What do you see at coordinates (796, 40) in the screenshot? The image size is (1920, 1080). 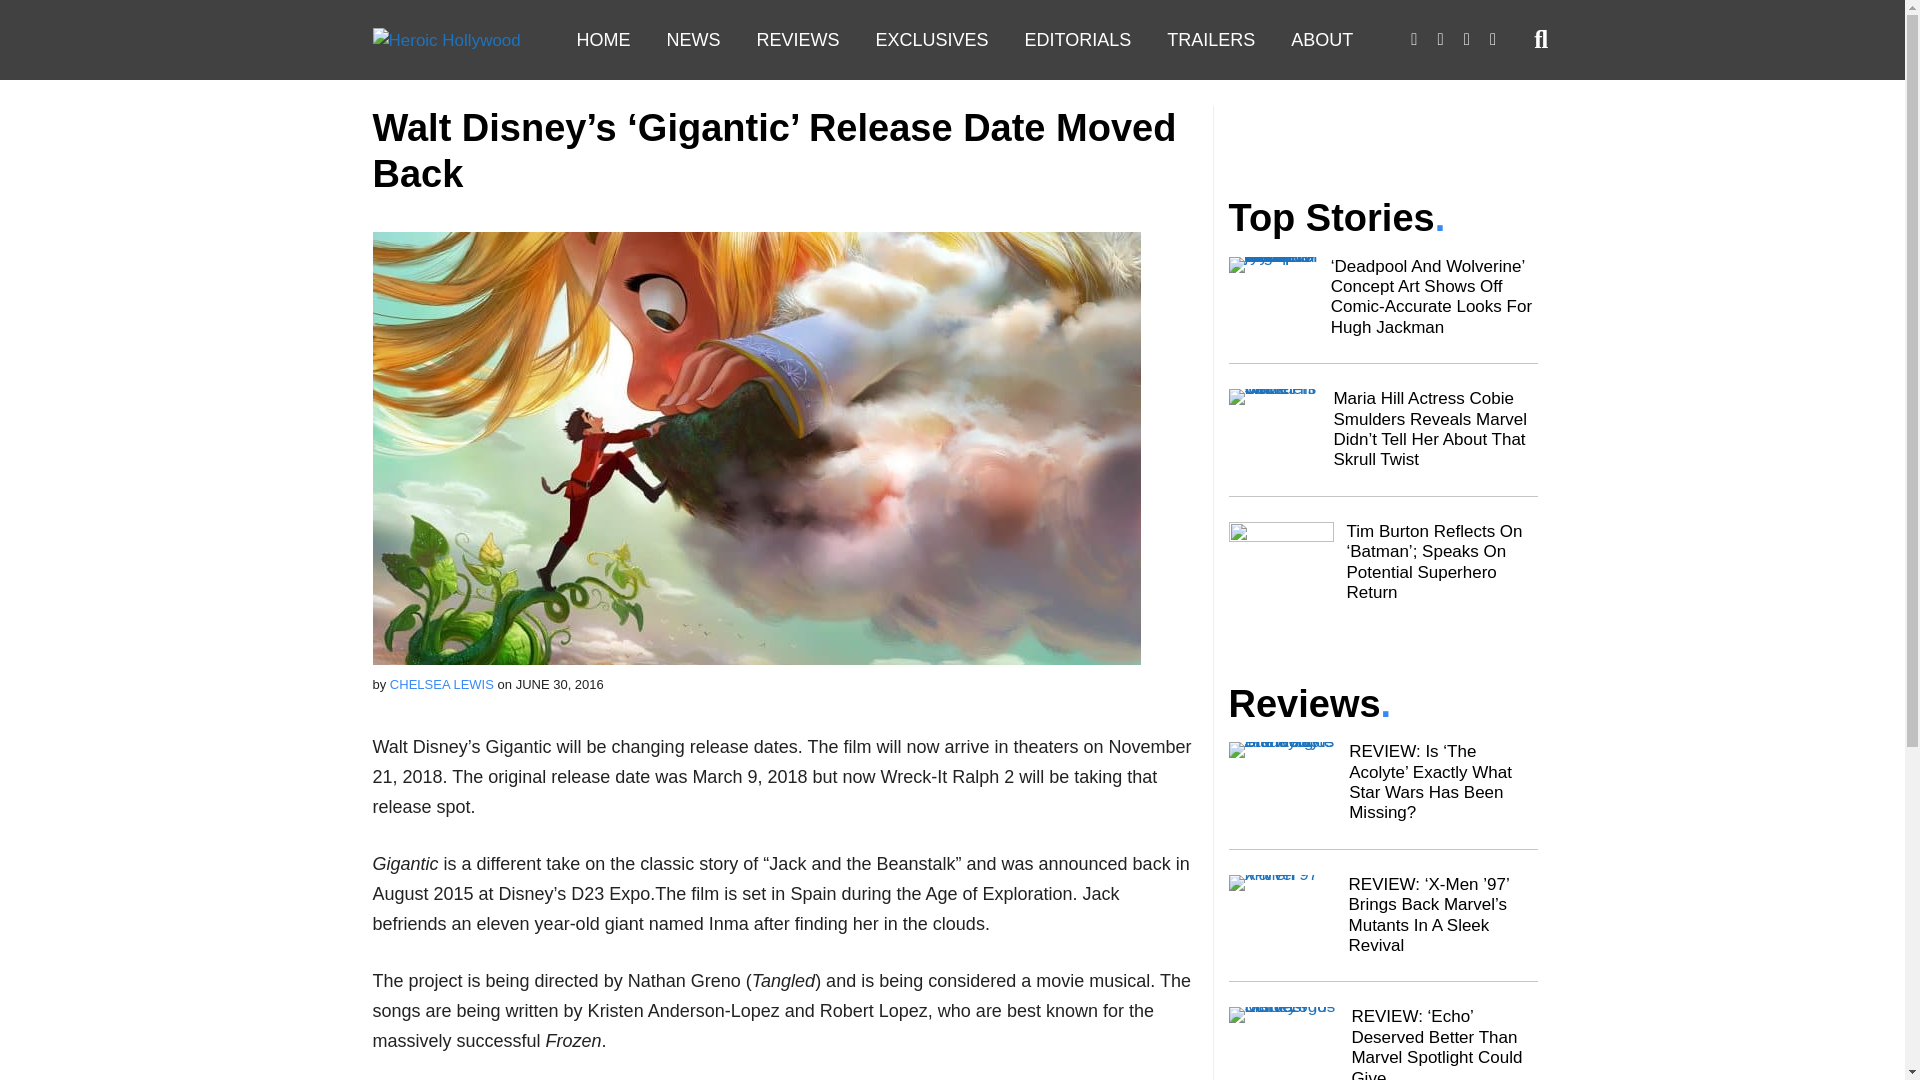 I see `REVIEWS` at bounding box center [796, 40].